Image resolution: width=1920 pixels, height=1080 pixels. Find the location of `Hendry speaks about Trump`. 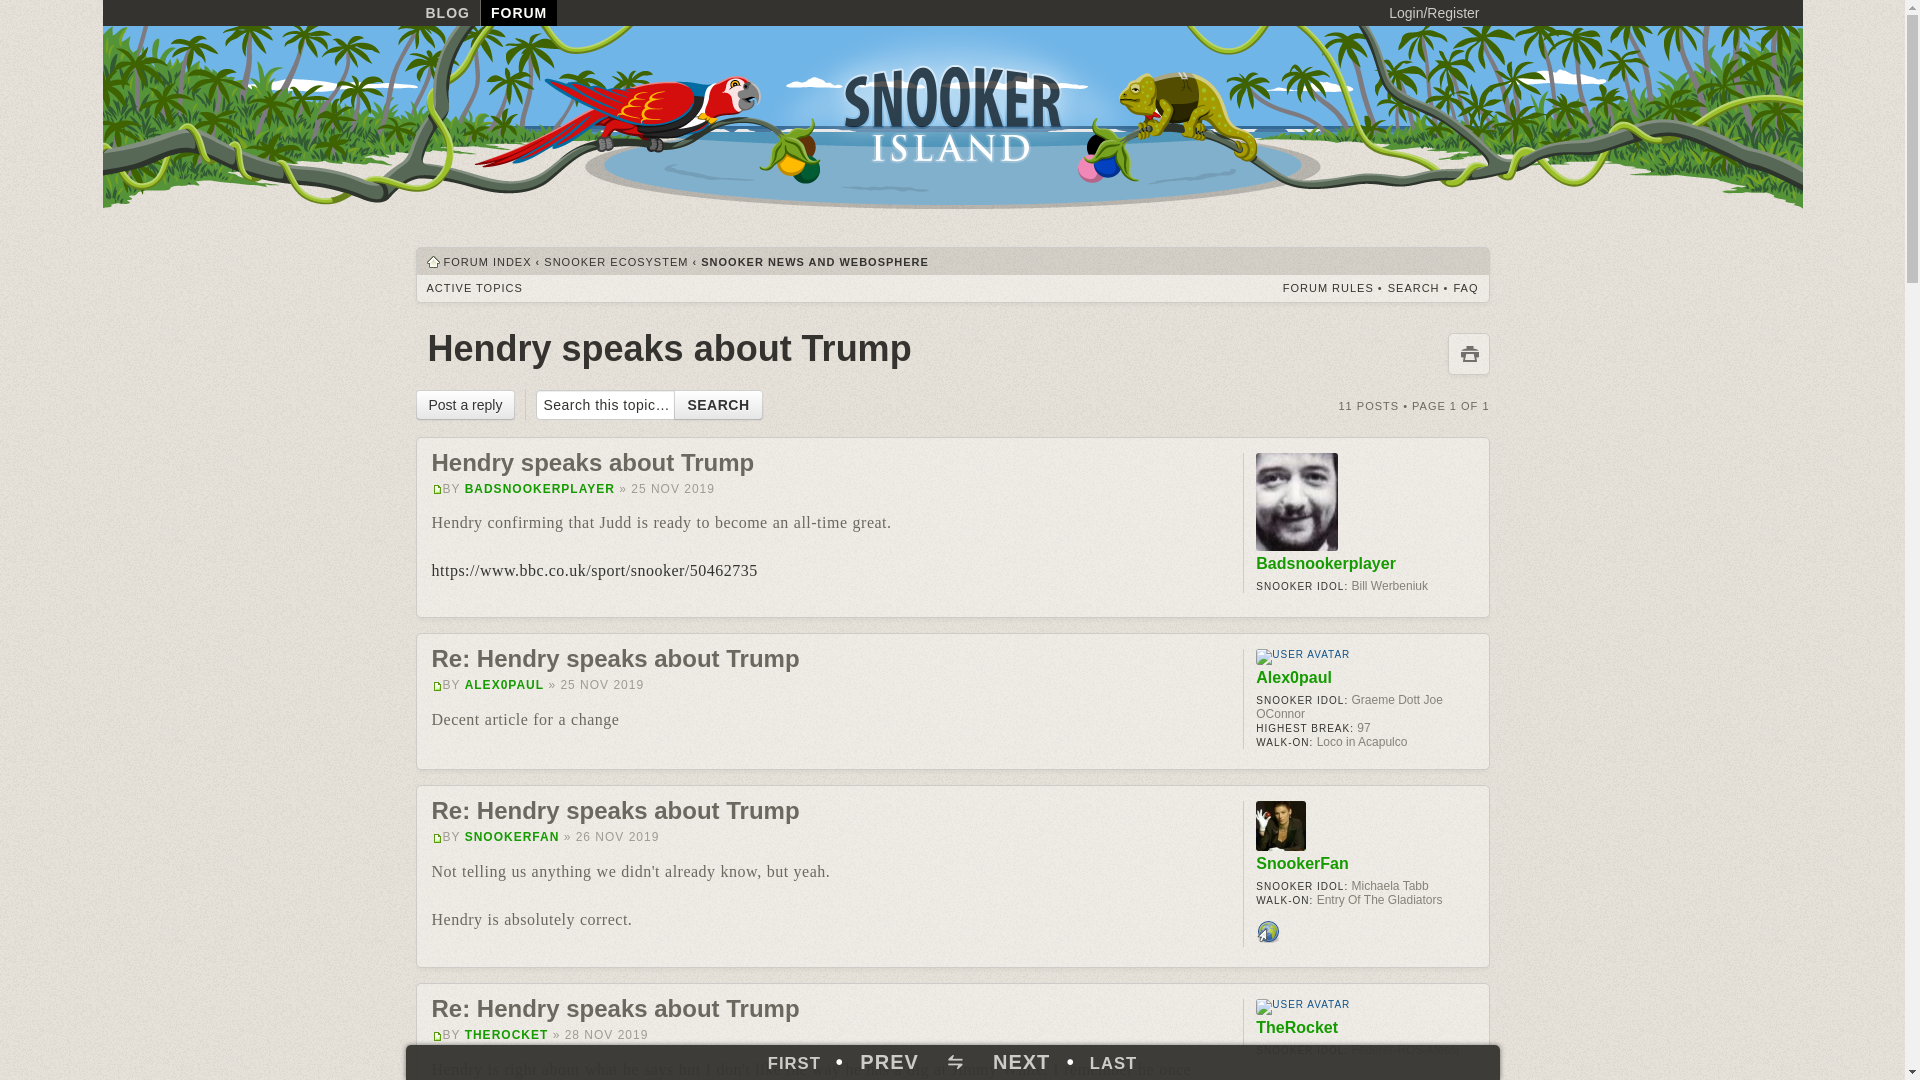

Hendry speaks about Trump is located at coordinates (670, 348).